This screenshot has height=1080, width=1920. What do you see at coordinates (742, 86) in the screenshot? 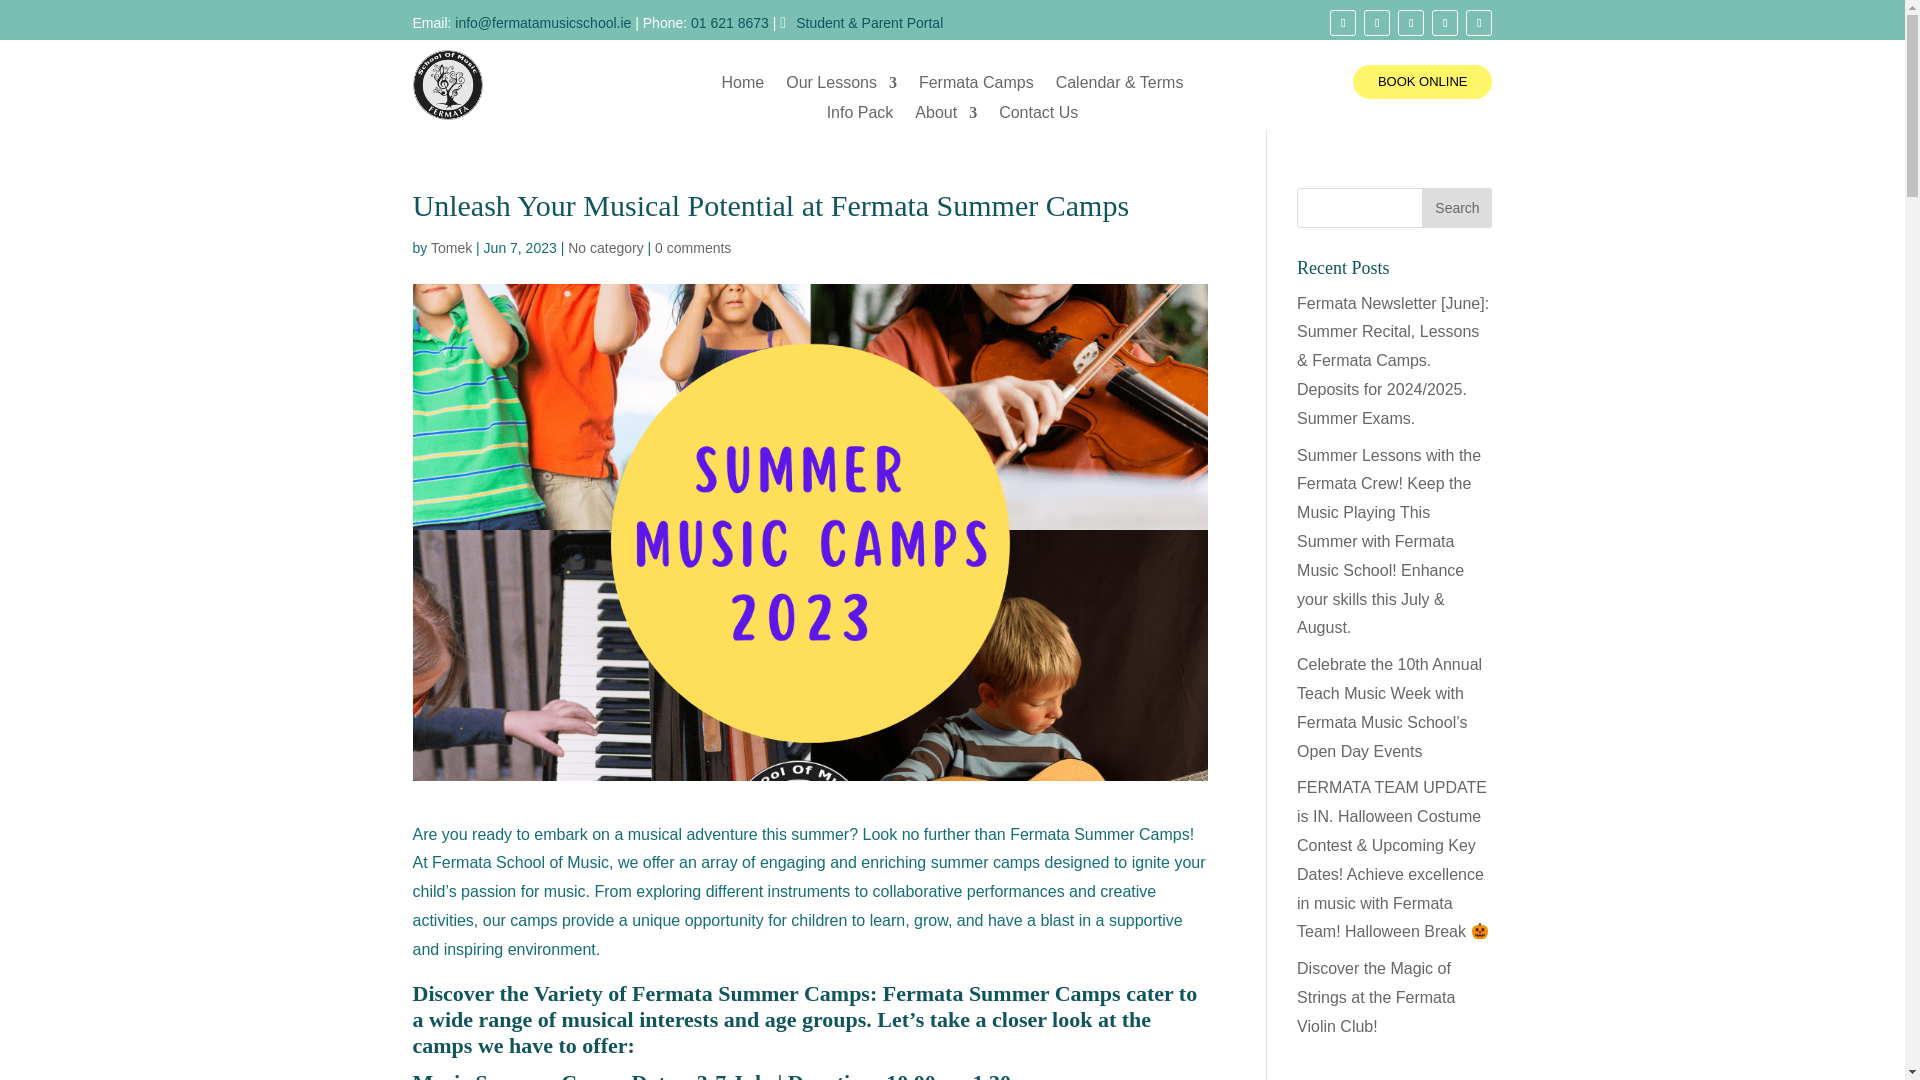
I see `Home` at bounding box center [742, 86].